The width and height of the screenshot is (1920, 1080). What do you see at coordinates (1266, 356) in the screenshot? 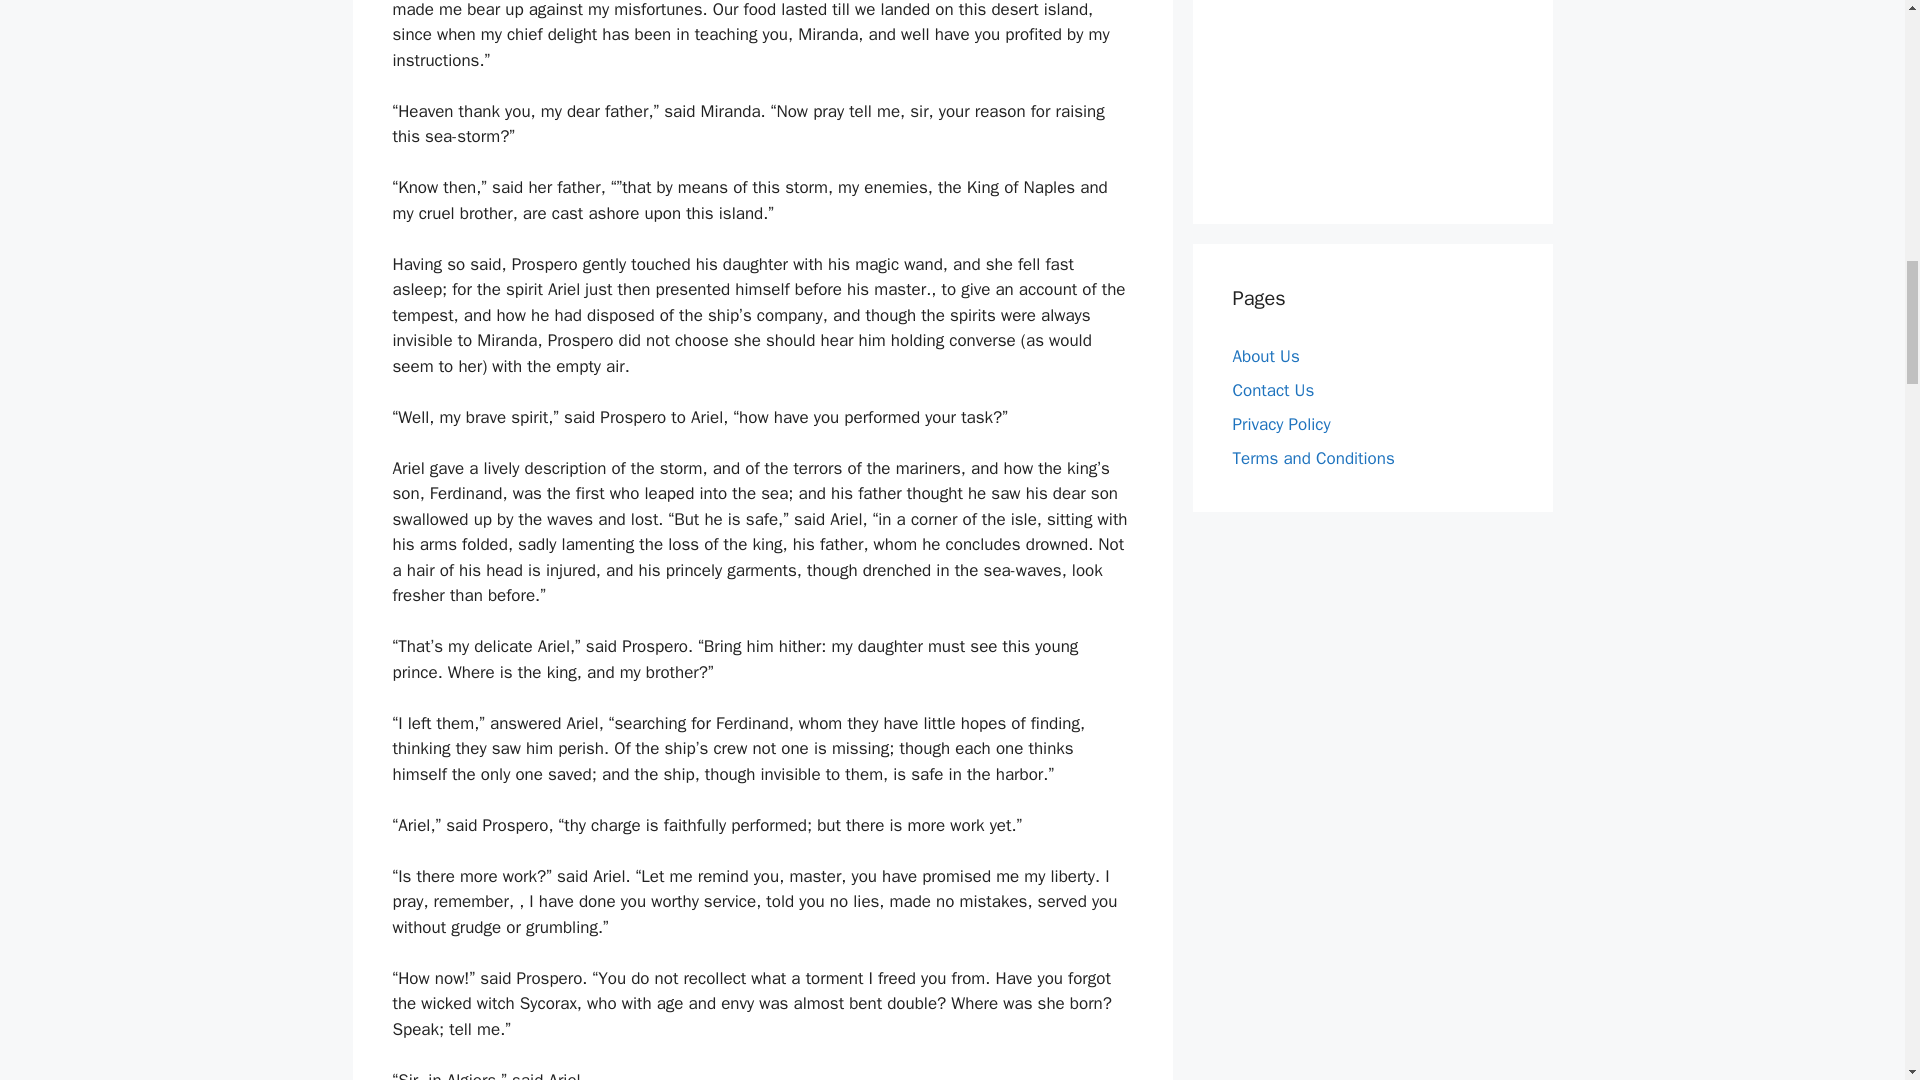
I see `About Us` at bounding box center [1266, 356].